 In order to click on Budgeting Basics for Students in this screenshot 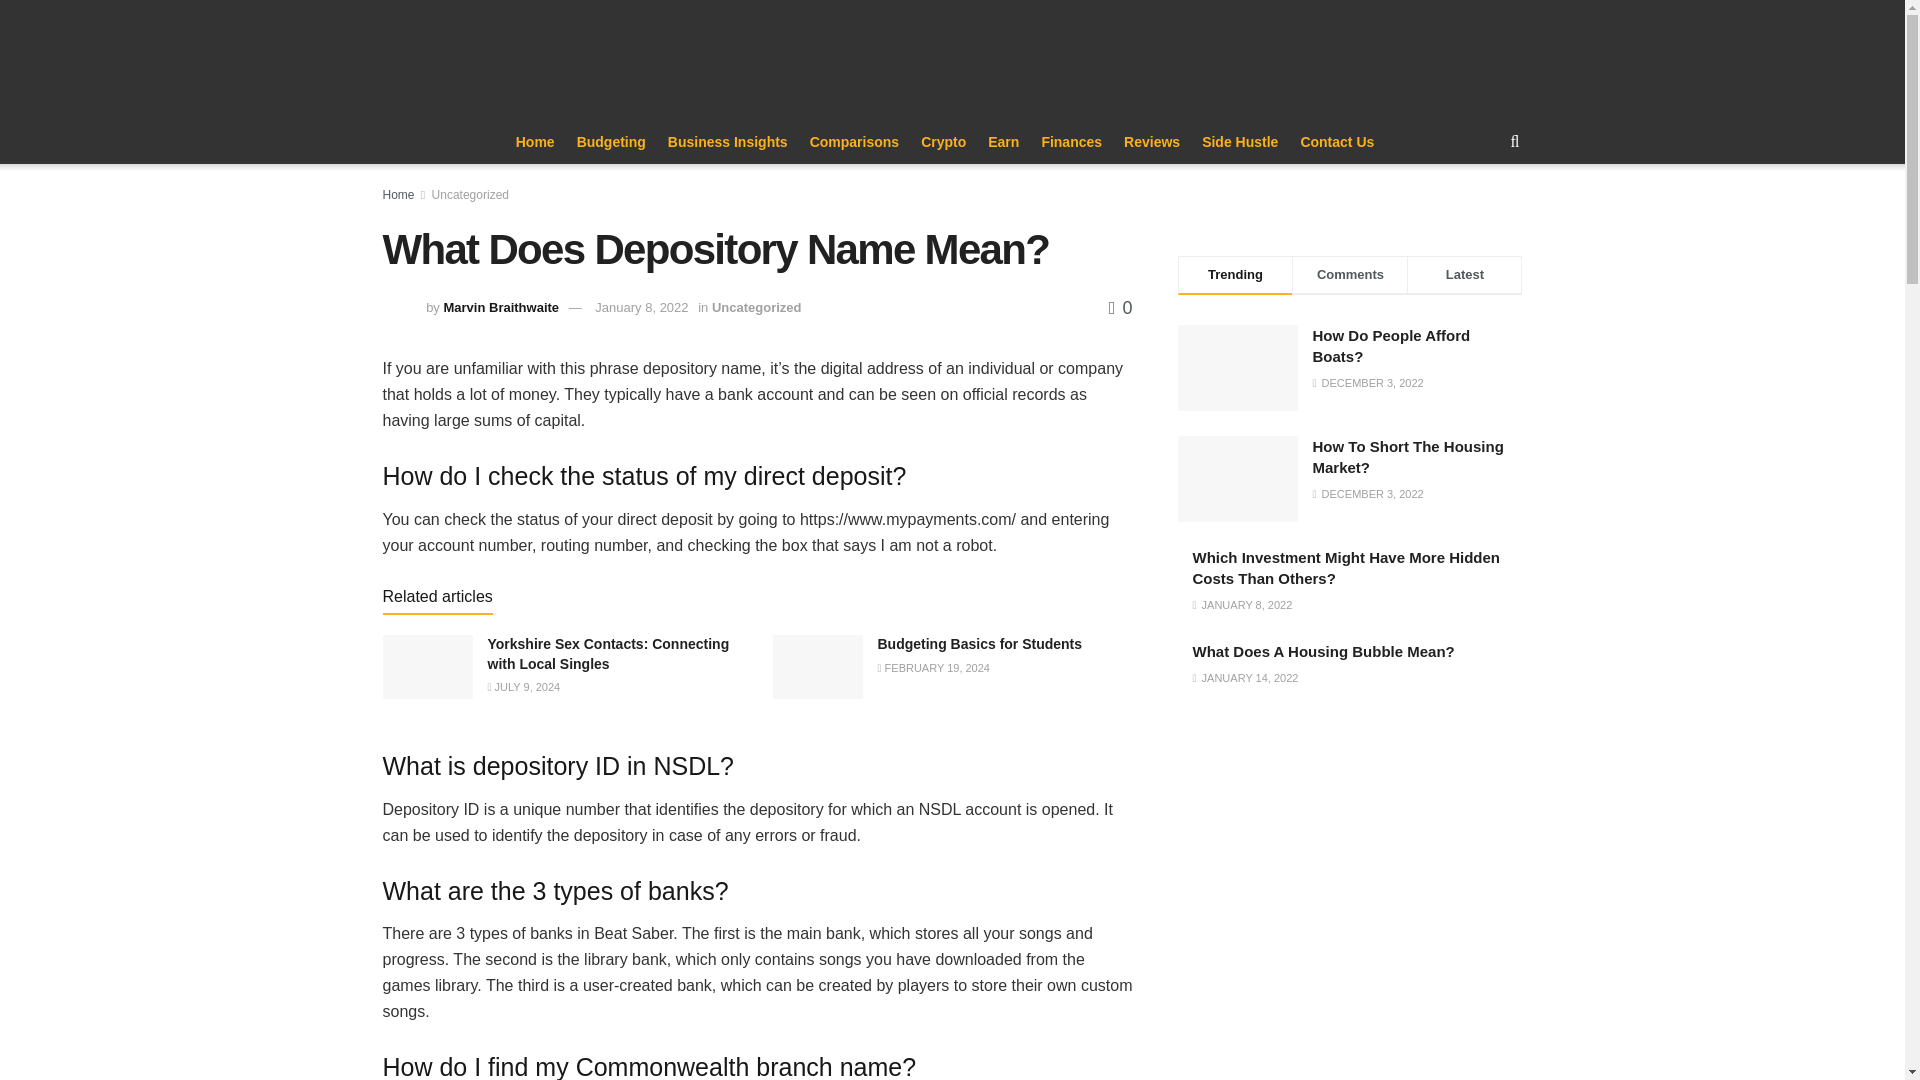, I will do `click(980, 644)`.